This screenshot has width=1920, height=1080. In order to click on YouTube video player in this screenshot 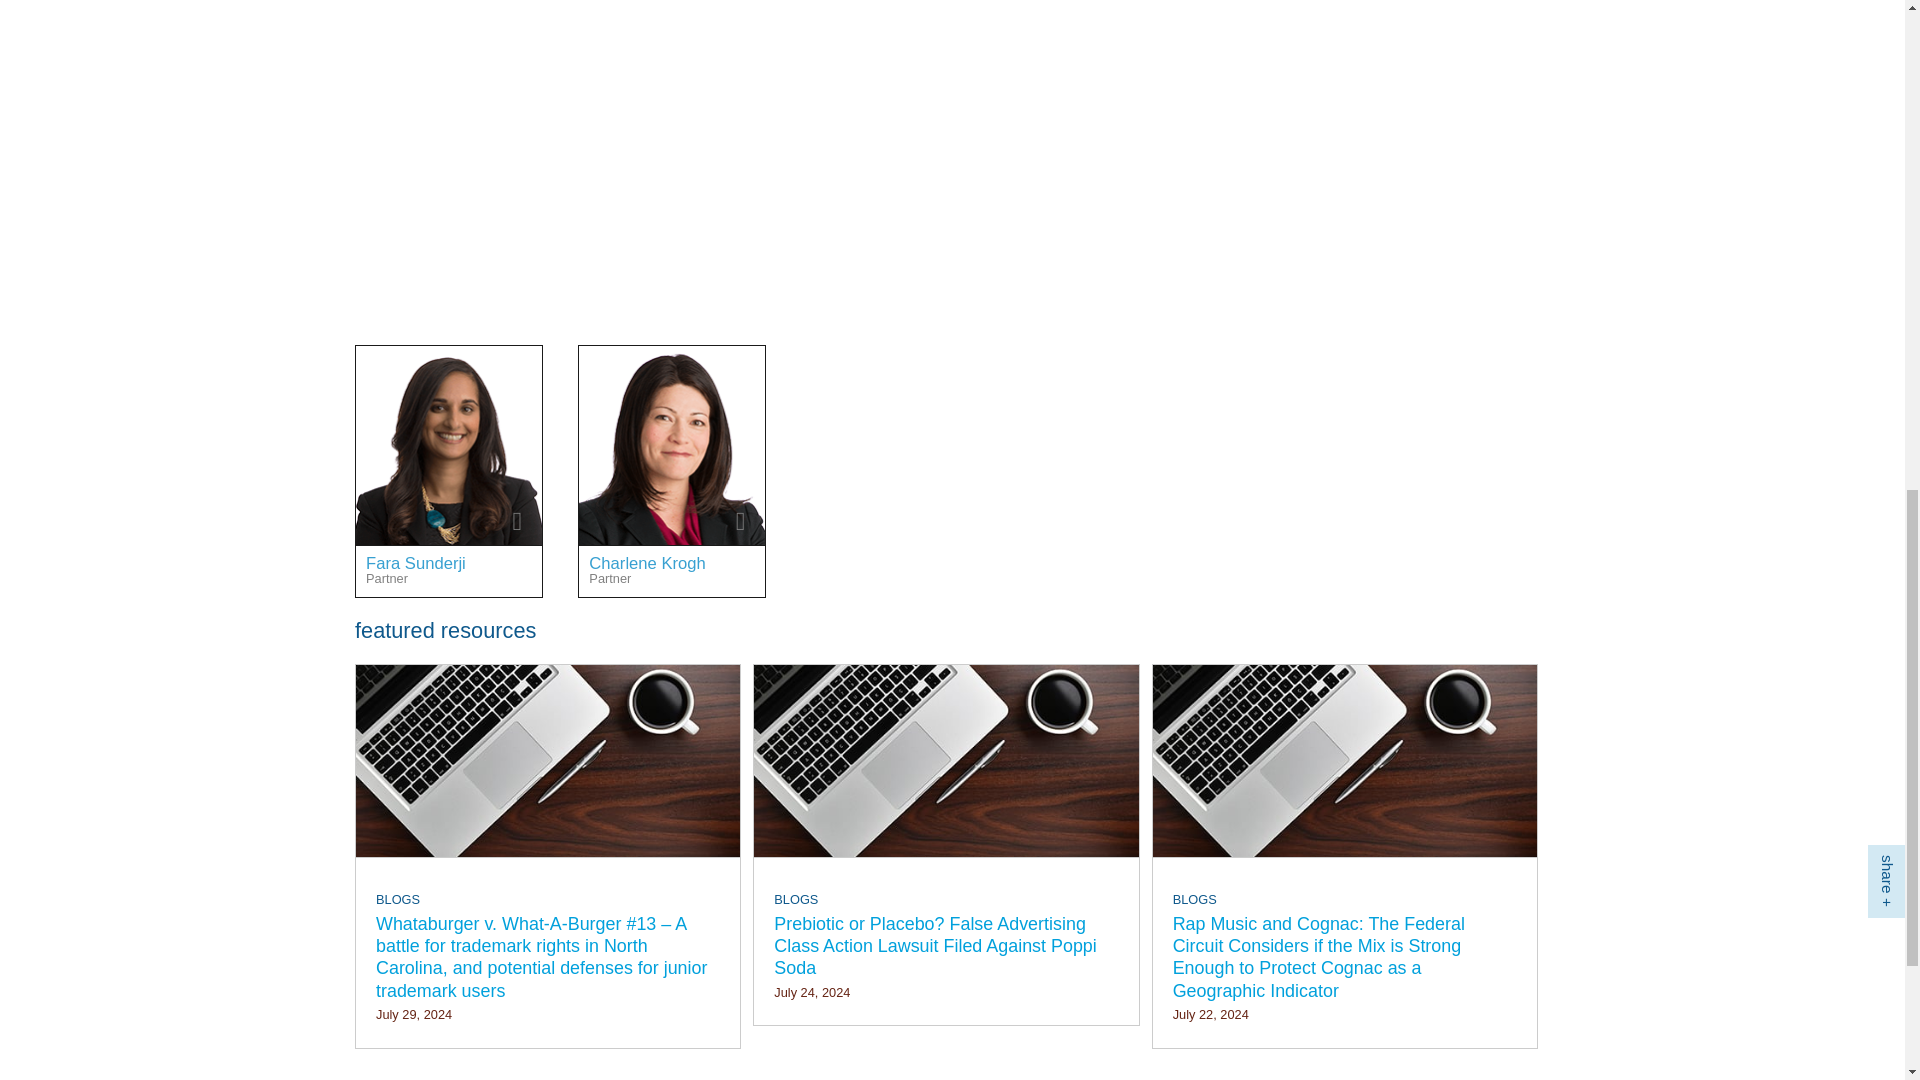, I will do `click(635, 150)`.